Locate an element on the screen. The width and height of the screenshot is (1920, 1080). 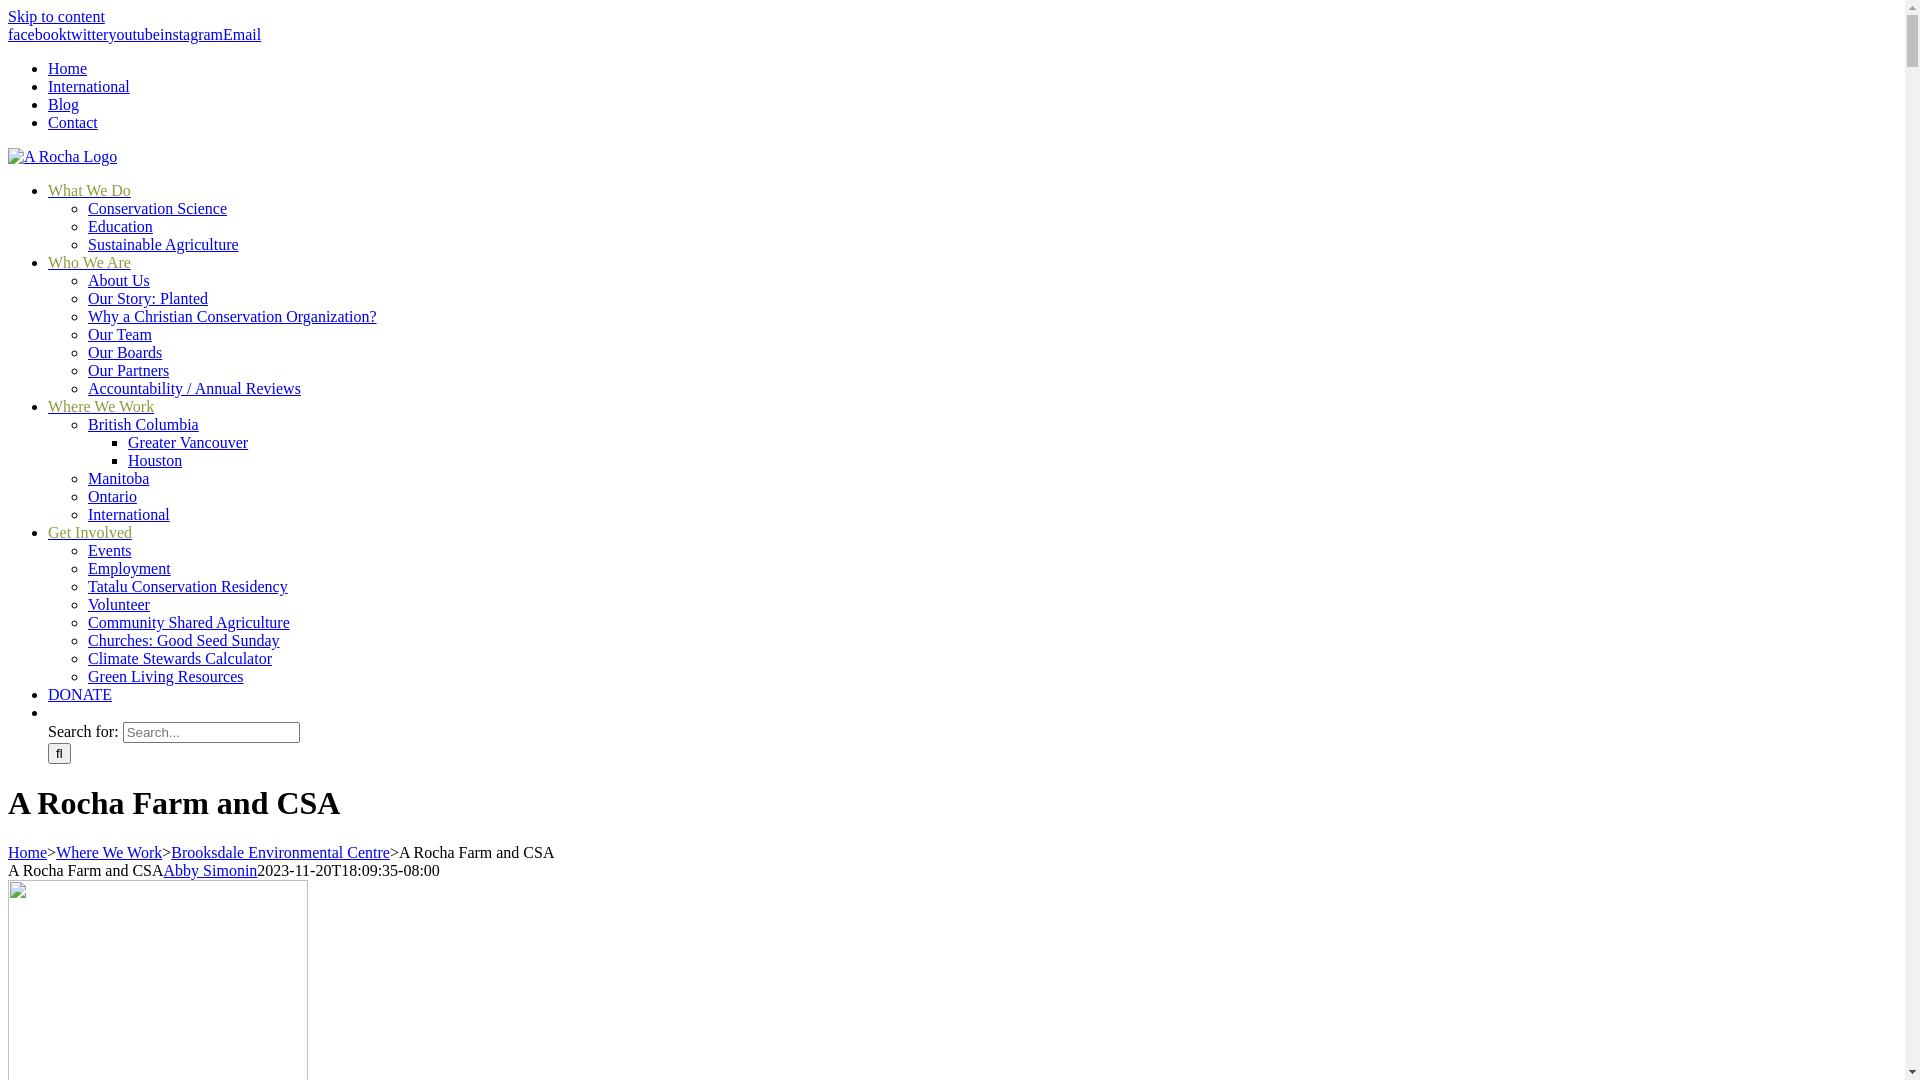
facebook is located at coordinates (38, 34).